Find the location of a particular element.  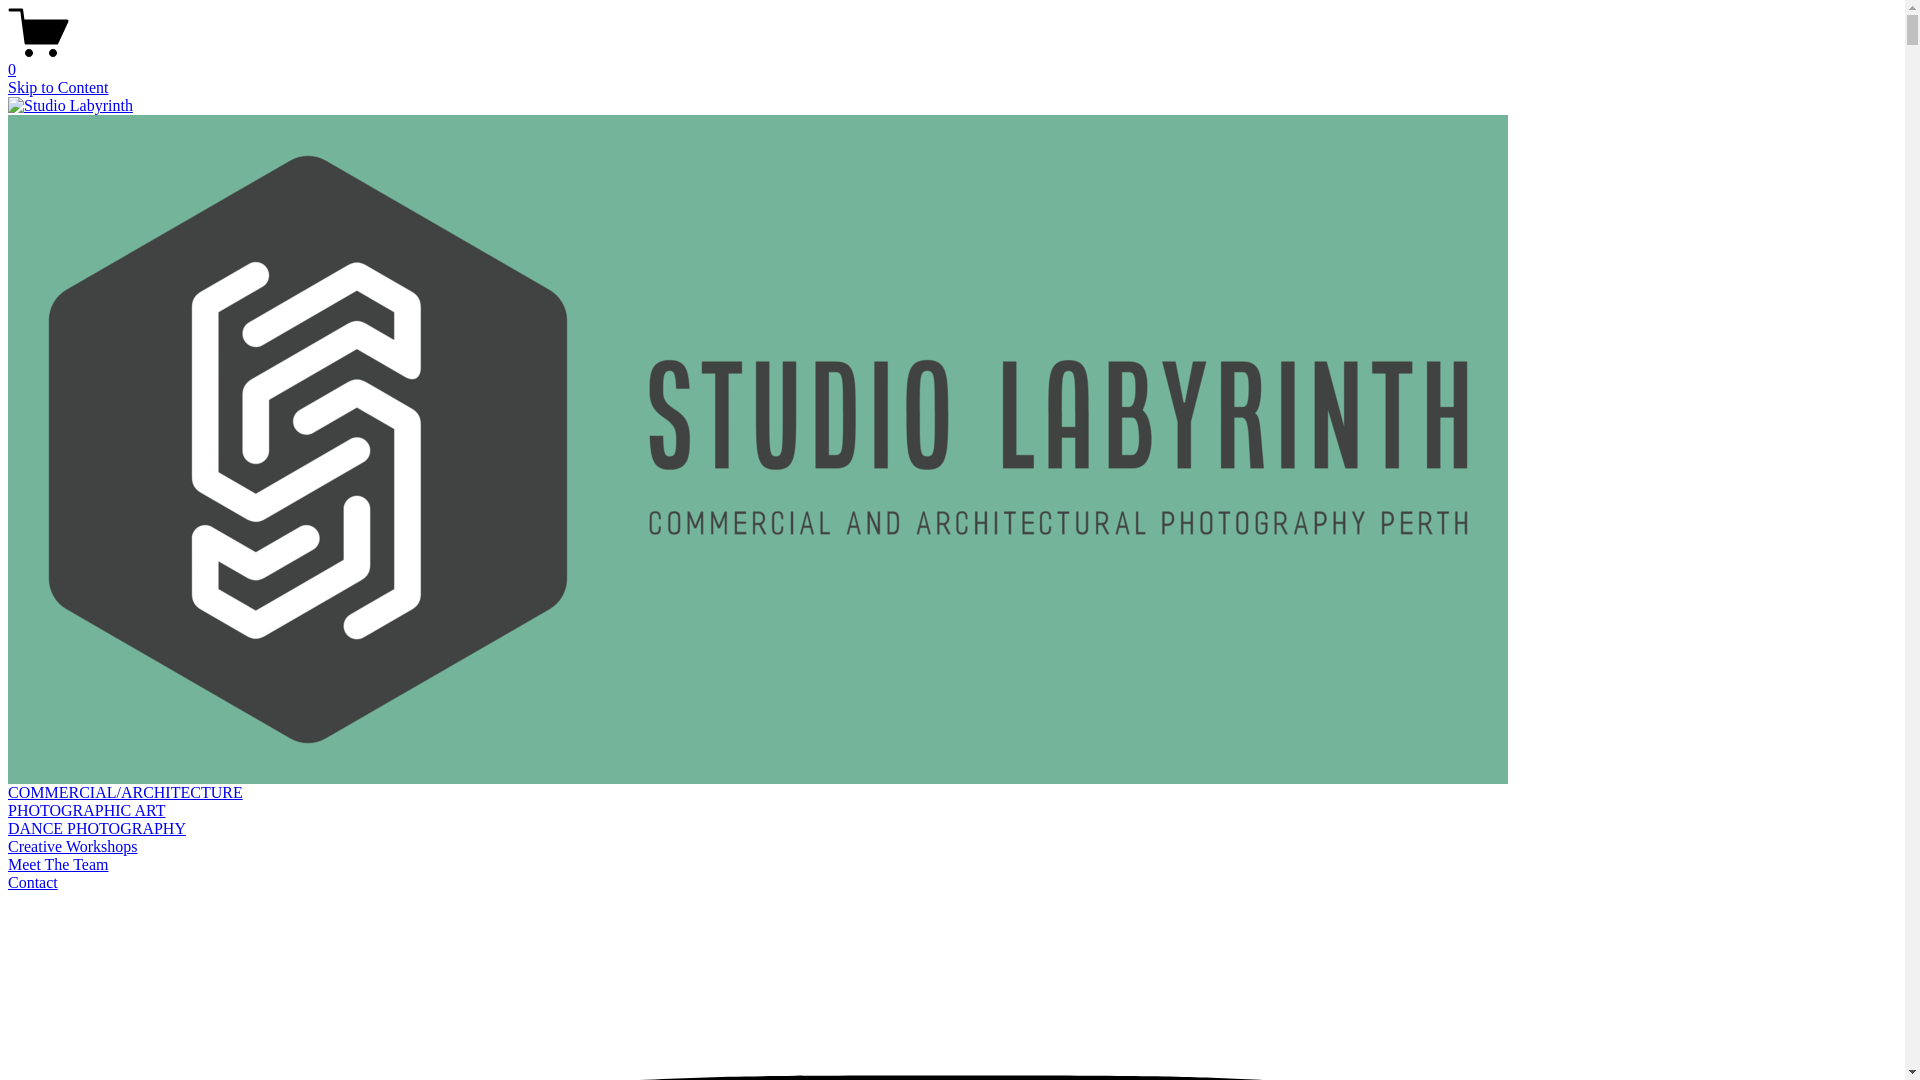

DANCE PHOTOGRAPHY is located at coordinates (97, 828).